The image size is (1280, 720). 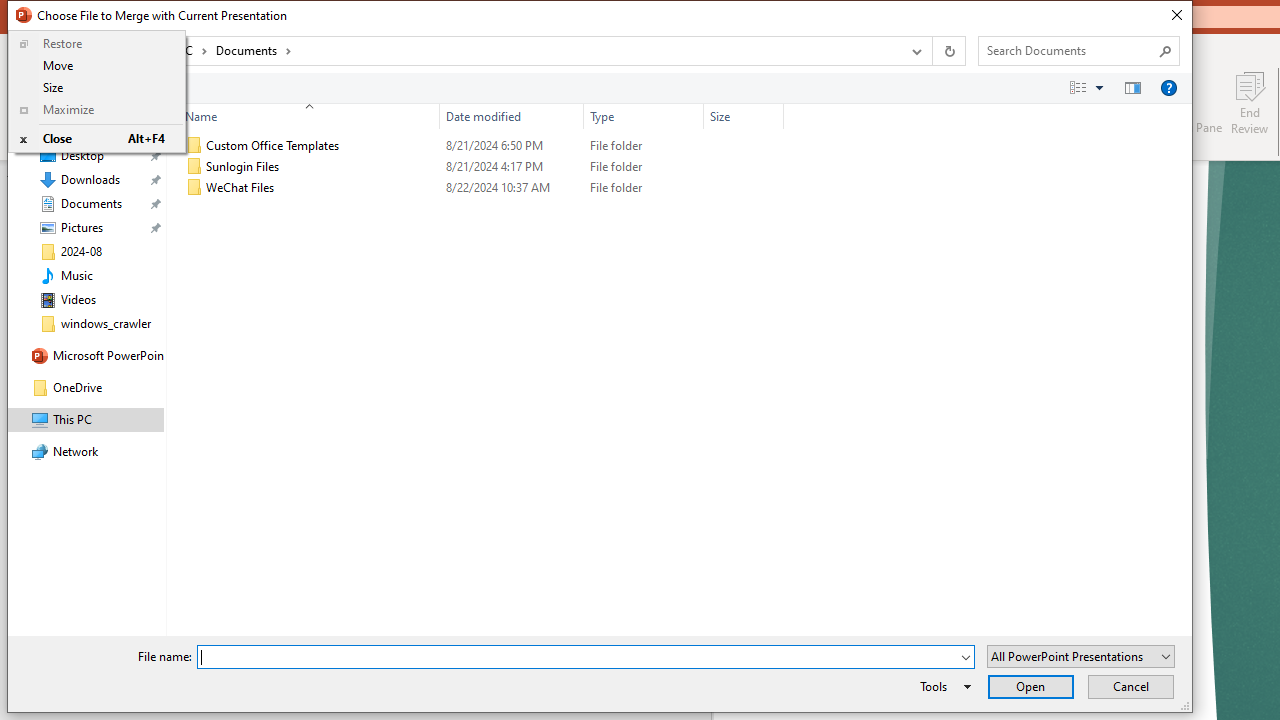 What do you see at coordinates (932, 51) in the screenshot?
I see `Address band toolbar` at bounding box center [932, 51].